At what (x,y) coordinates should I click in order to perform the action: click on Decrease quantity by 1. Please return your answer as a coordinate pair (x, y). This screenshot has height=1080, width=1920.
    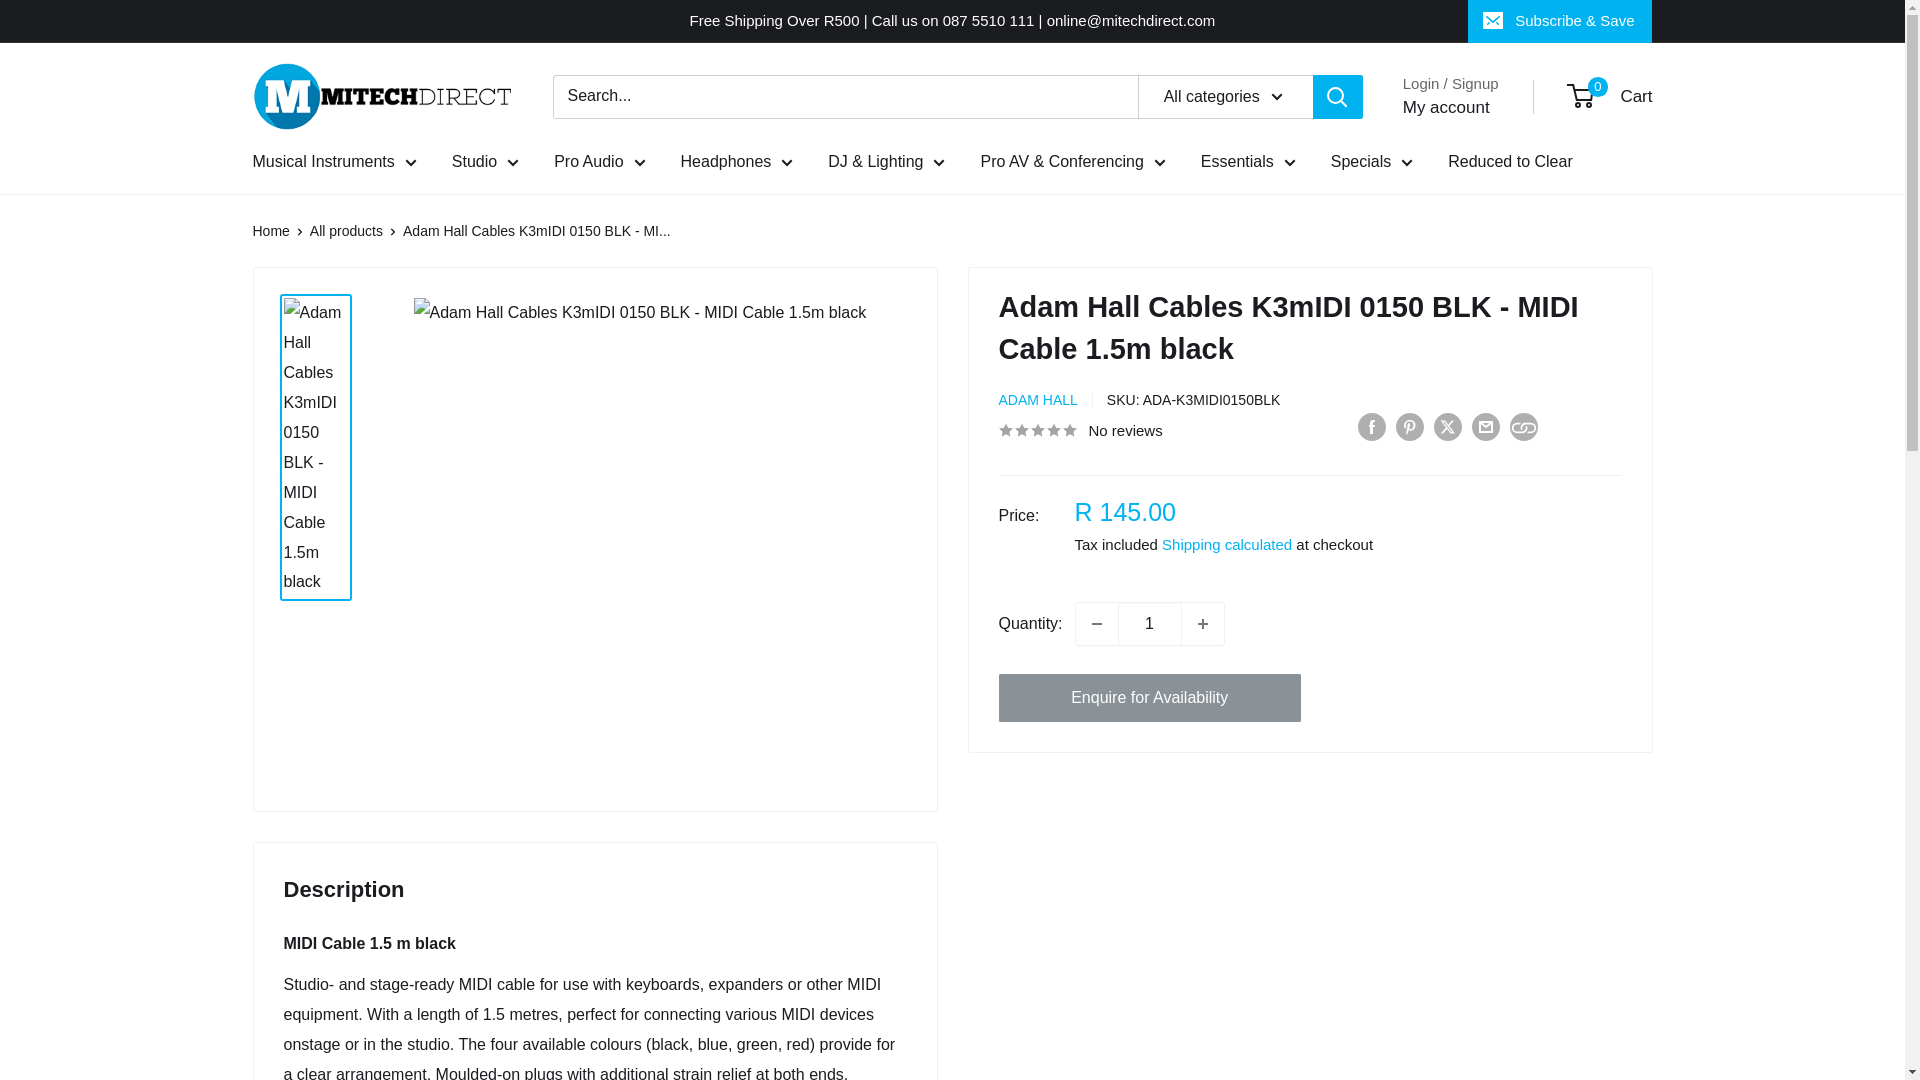
    Looking at the image, I should click on (1096, 623).